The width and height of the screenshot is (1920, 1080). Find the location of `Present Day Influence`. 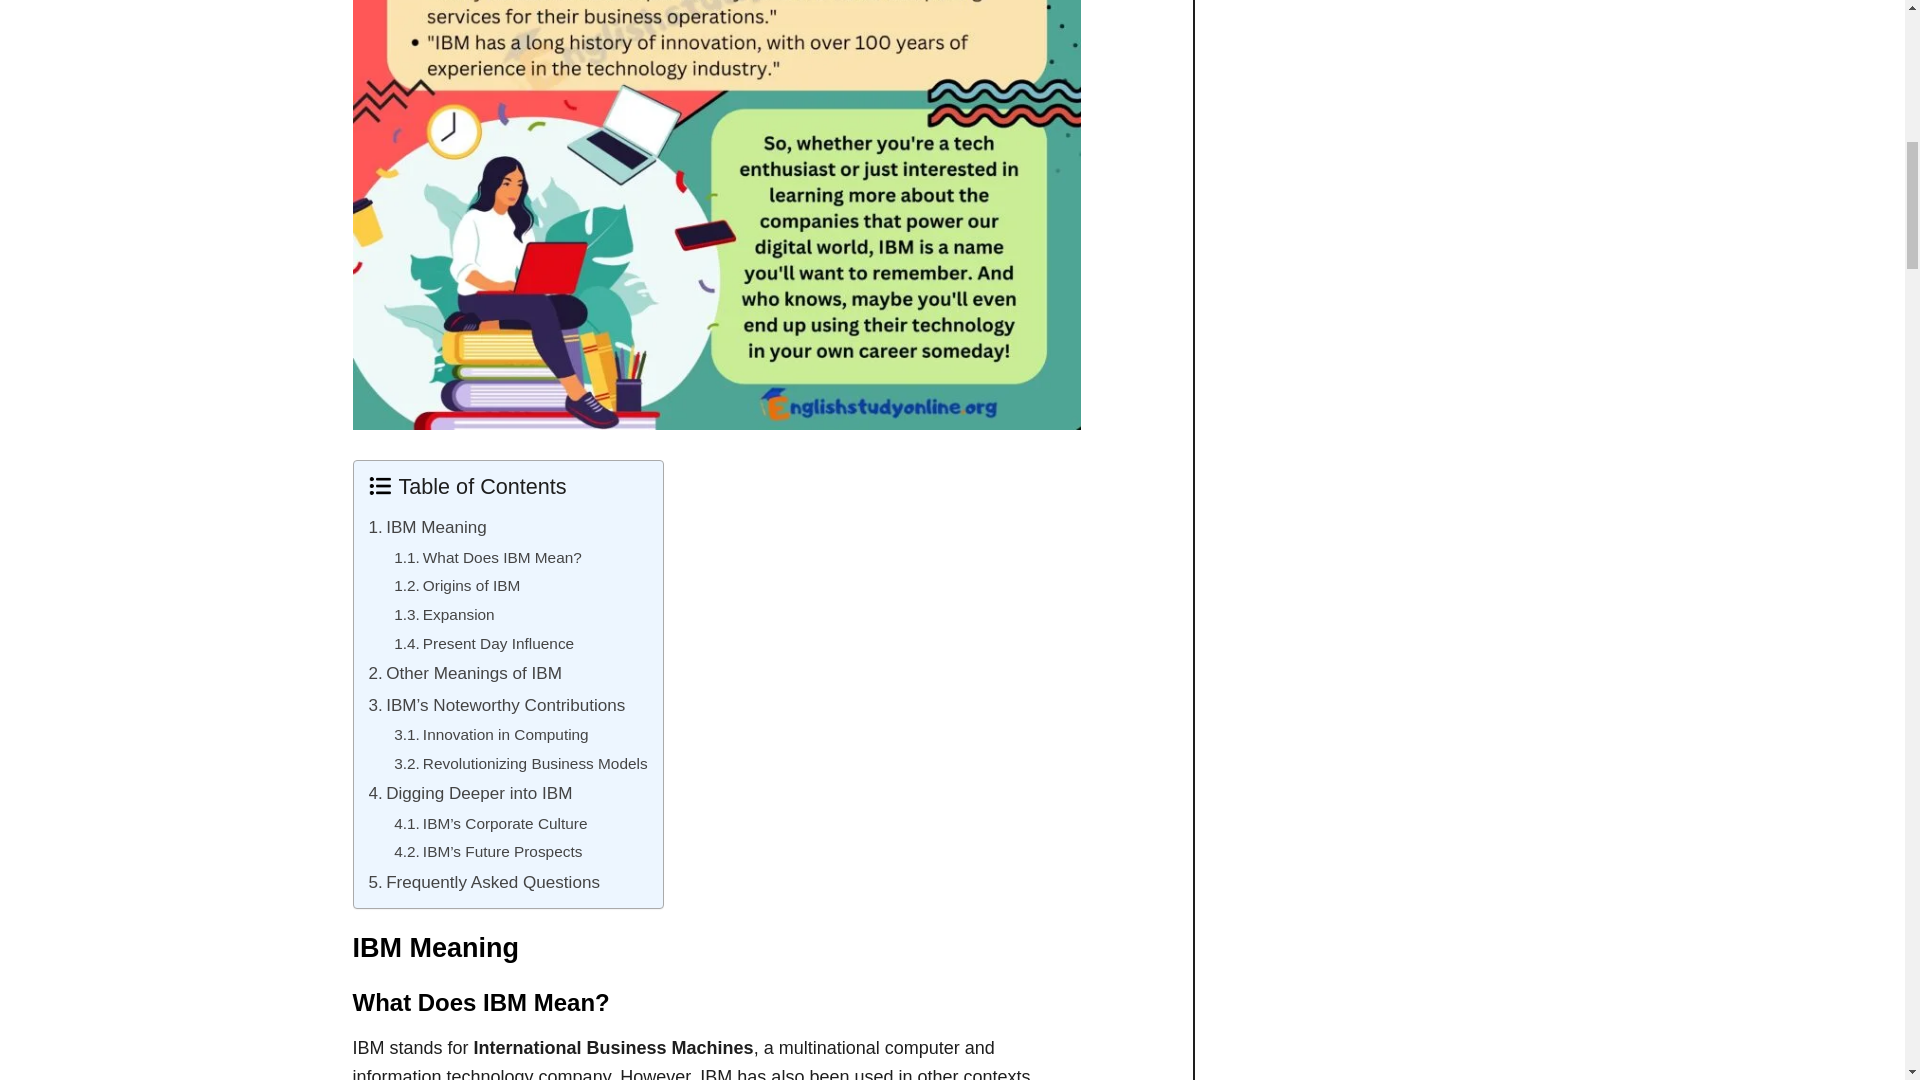

Present Day Influence is located at coordinates (484, 644).